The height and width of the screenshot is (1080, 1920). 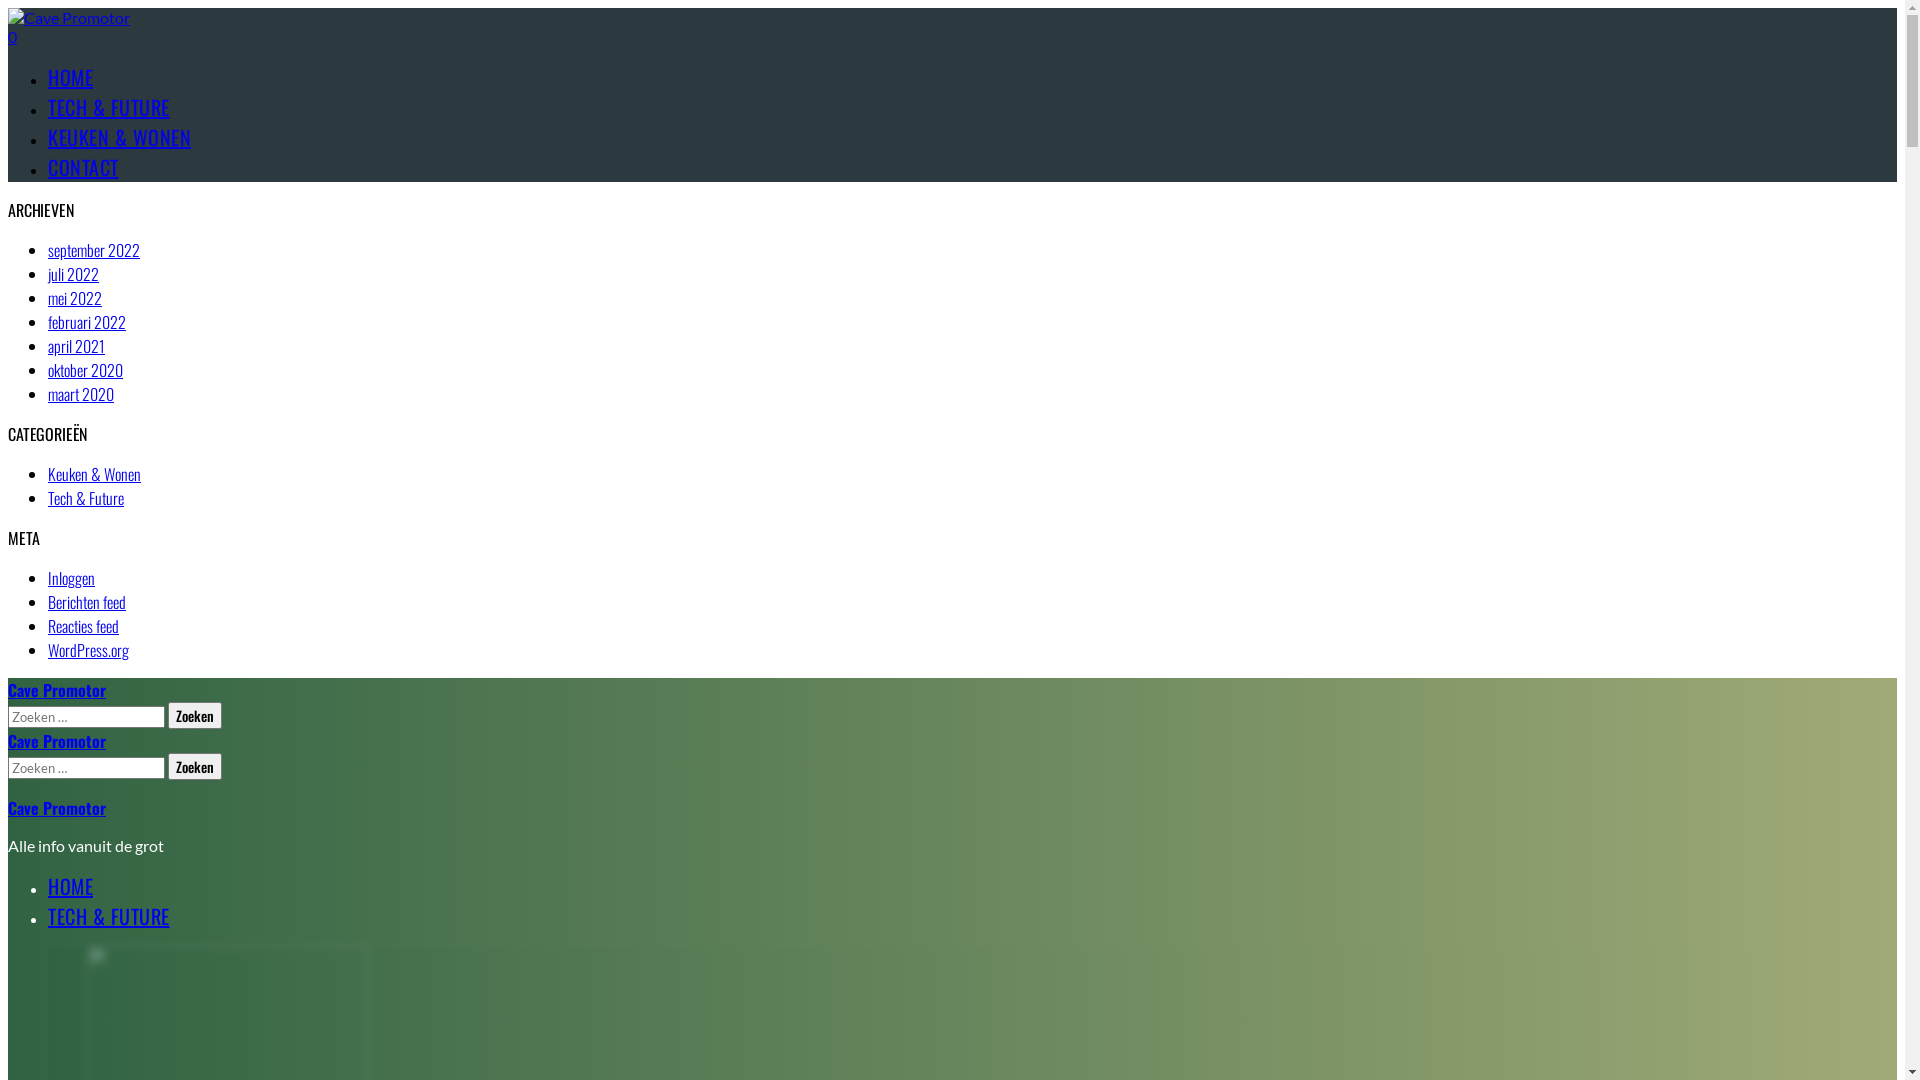 I want to click on WordPress.org, so click(x=88, y=650).